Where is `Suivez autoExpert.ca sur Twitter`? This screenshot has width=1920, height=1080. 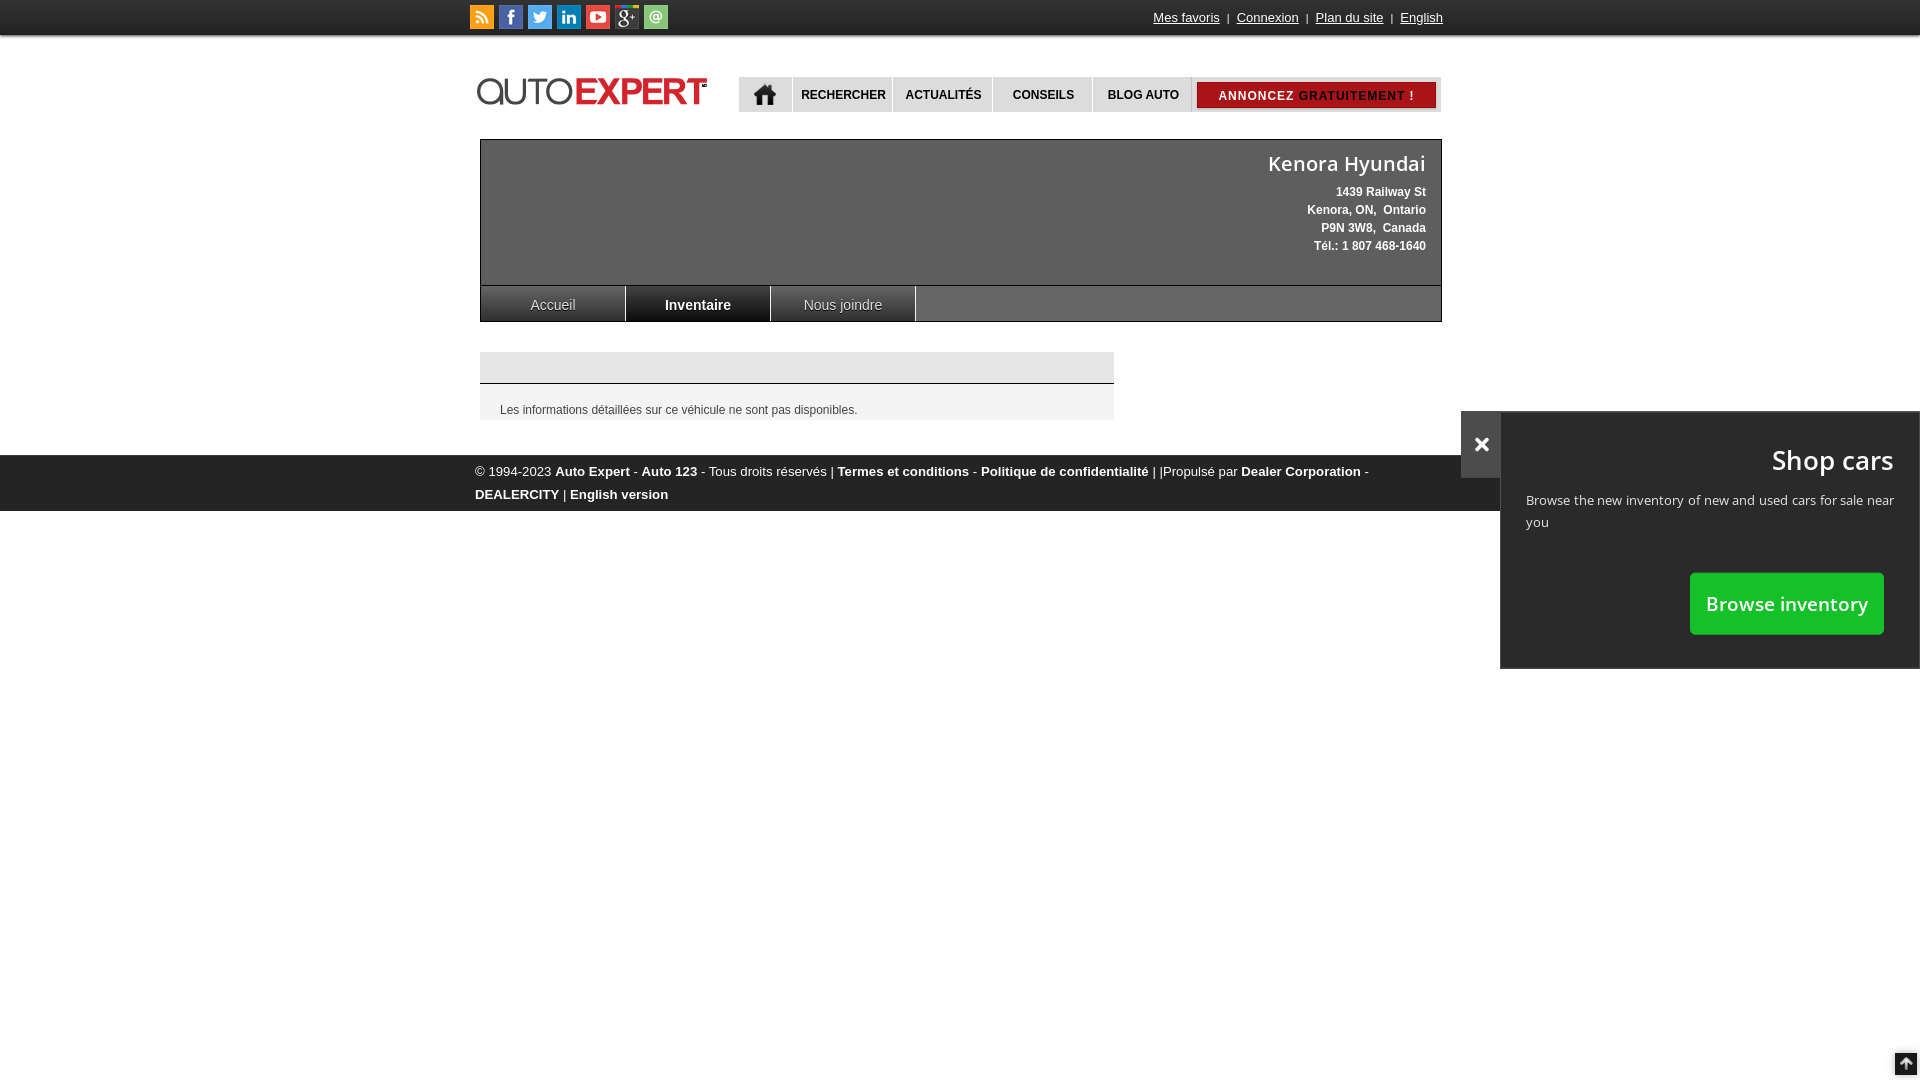
Suivez autoExpert.ca sur Twitter is located at coordinates (540, 25).